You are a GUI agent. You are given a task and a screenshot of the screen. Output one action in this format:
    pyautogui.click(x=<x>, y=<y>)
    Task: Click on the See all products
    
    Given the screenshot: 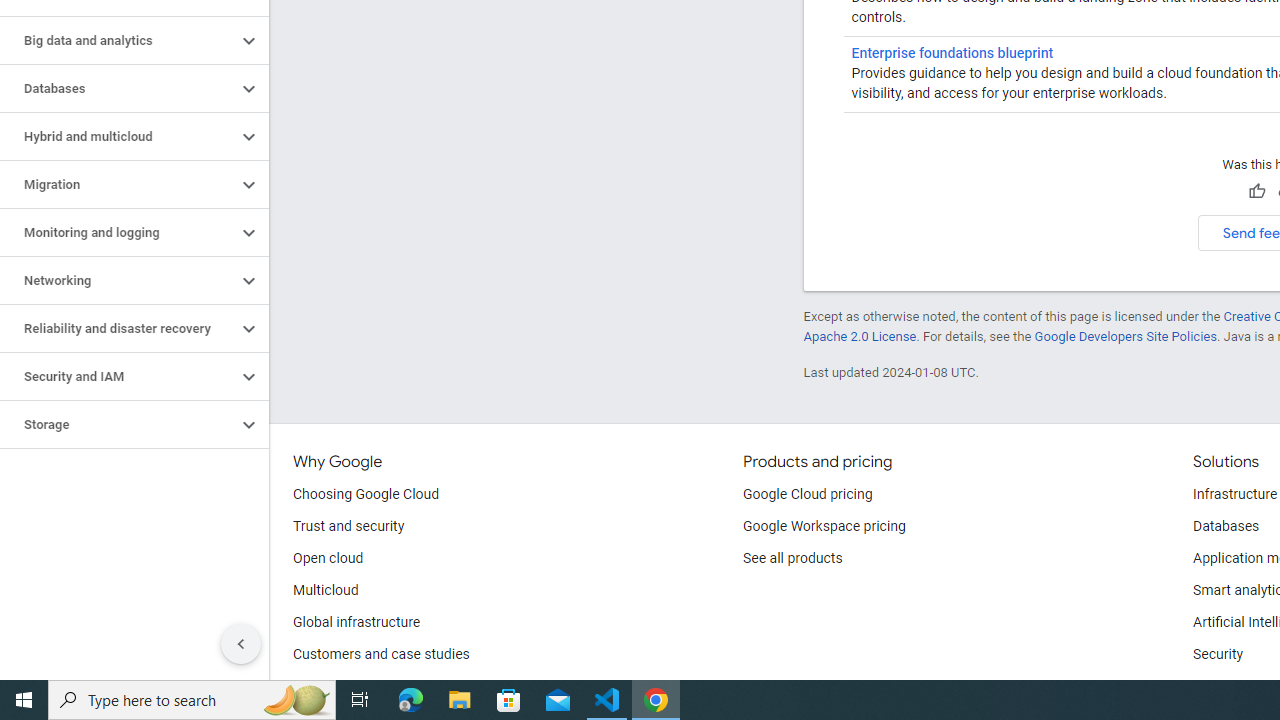 What is the action you would take?
    pyautogui.click(x=792, y=558)
    